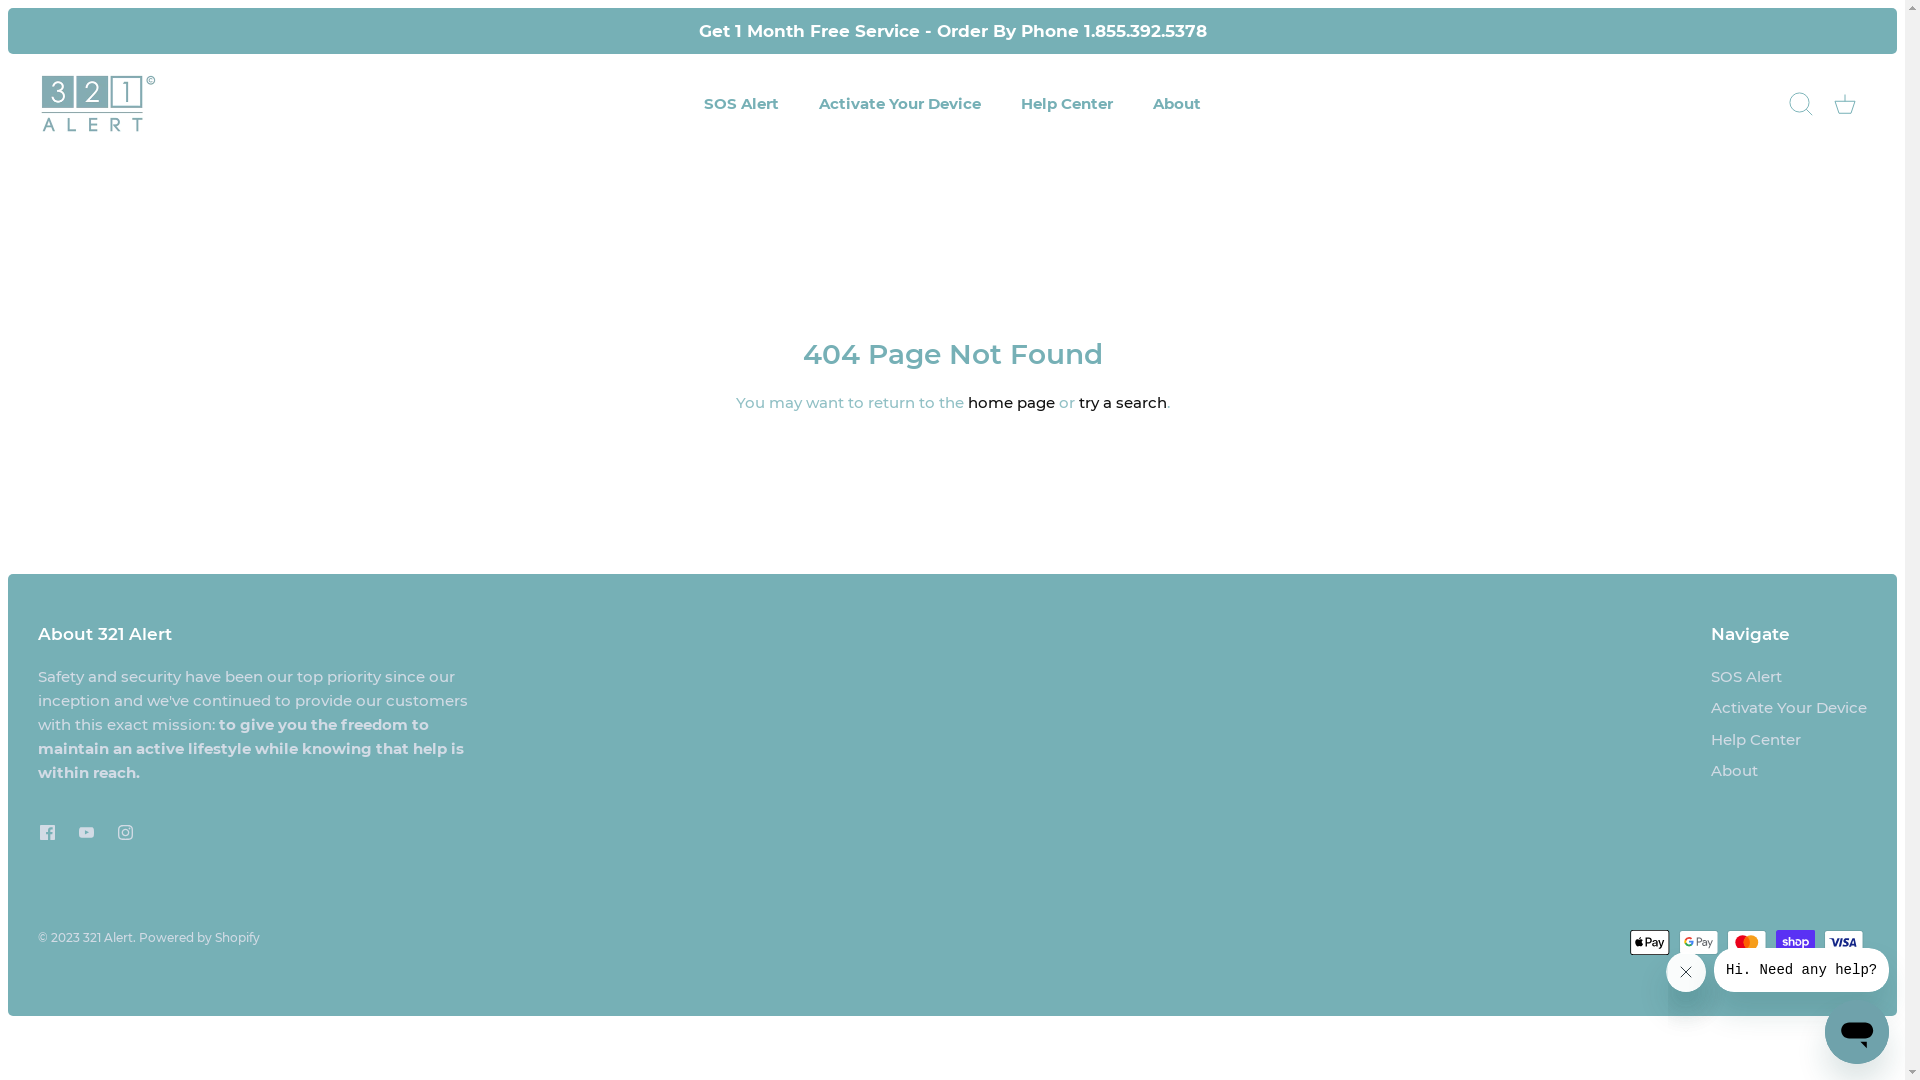 This screenshot has height=1080, width=1920. I want to click on About, so click(1177, 104).